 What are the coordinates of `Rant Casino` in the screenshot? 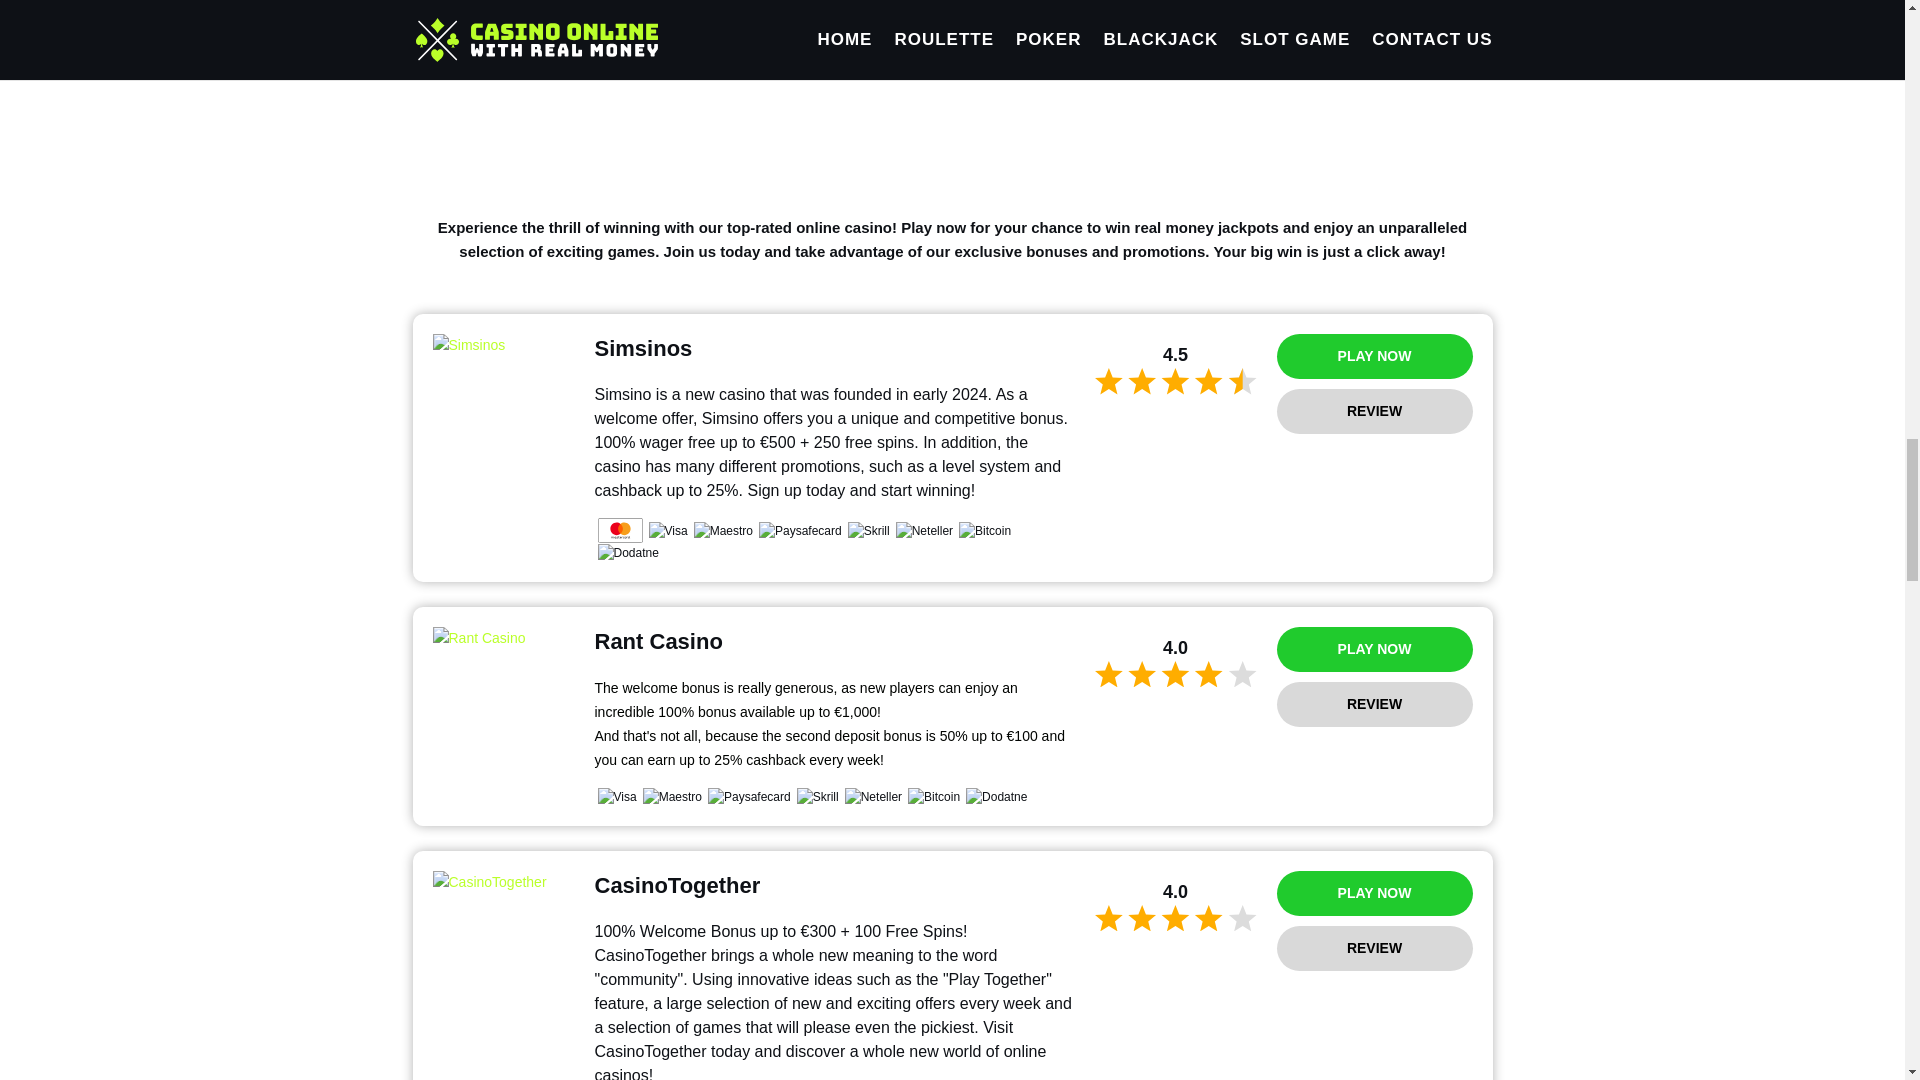 It's located at (503, 639).